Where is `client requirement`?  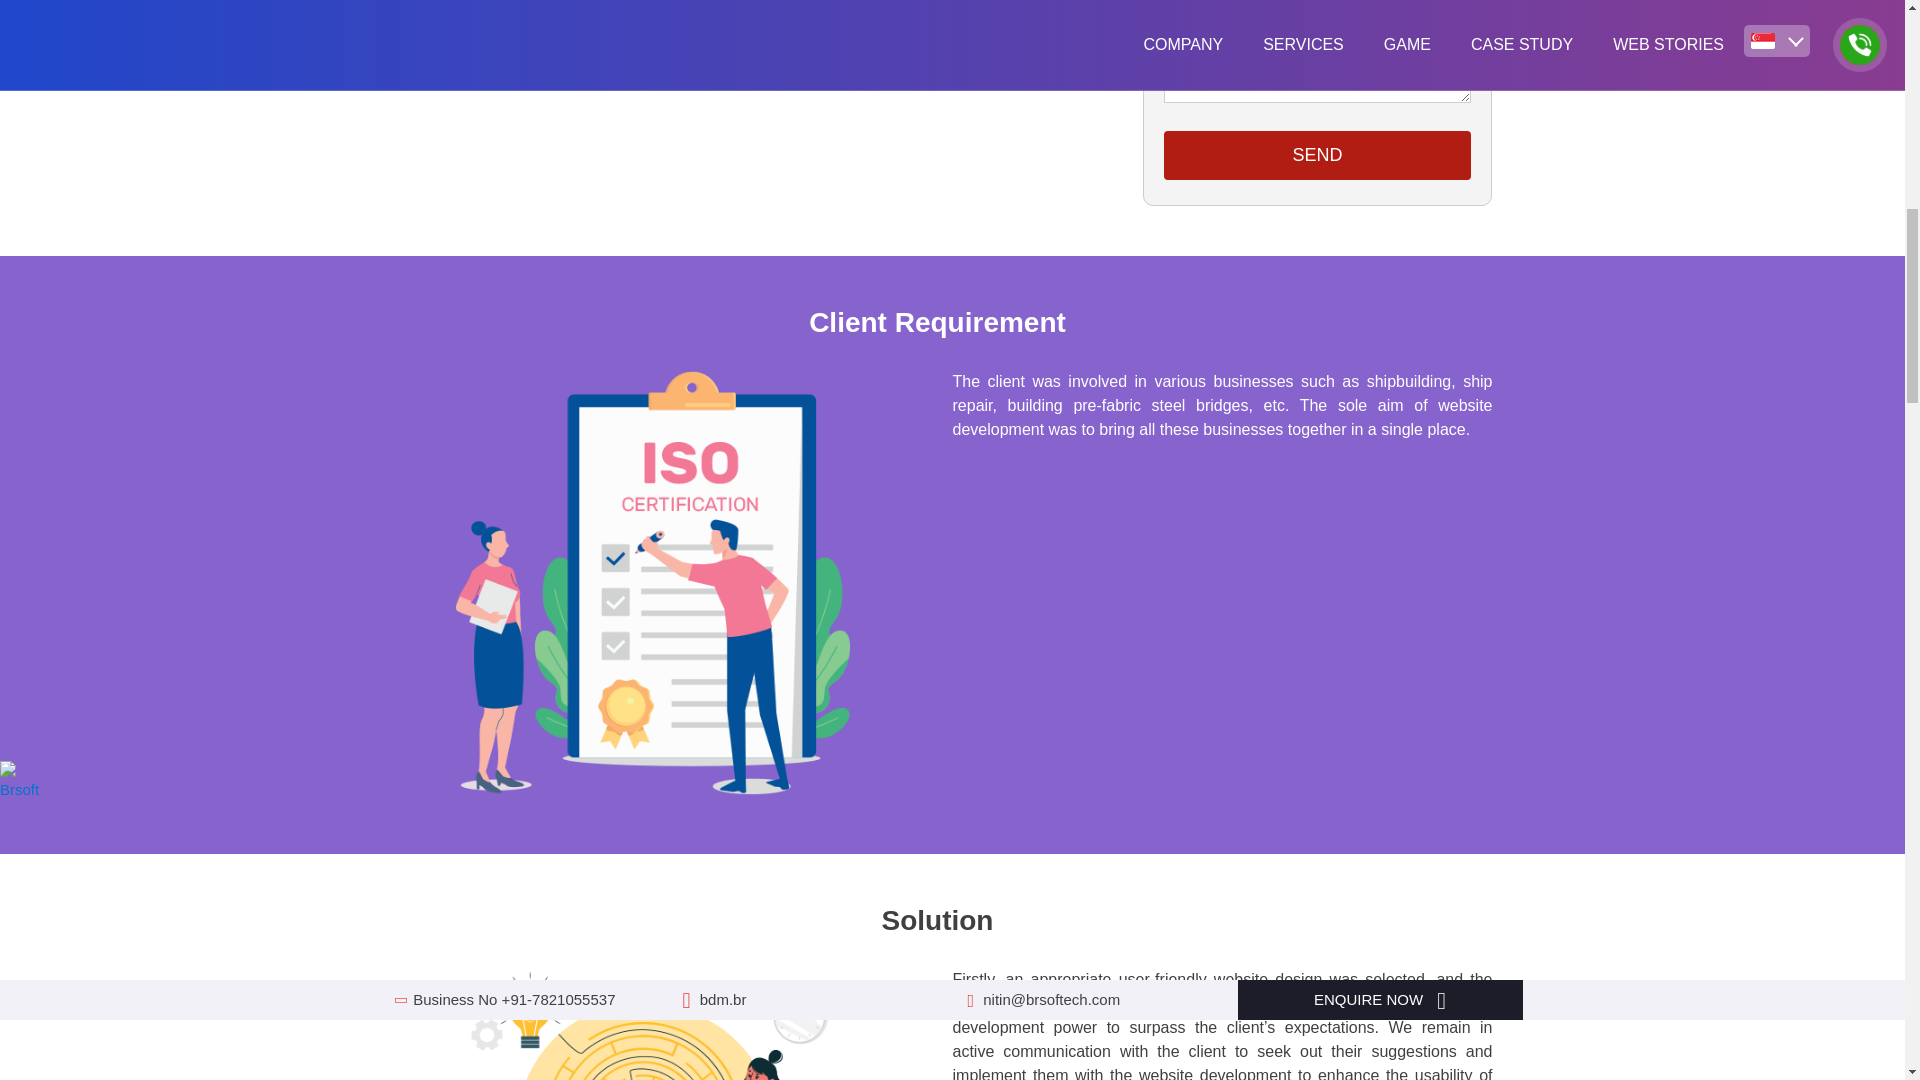 client requirement is located at coordinates (652, 584).